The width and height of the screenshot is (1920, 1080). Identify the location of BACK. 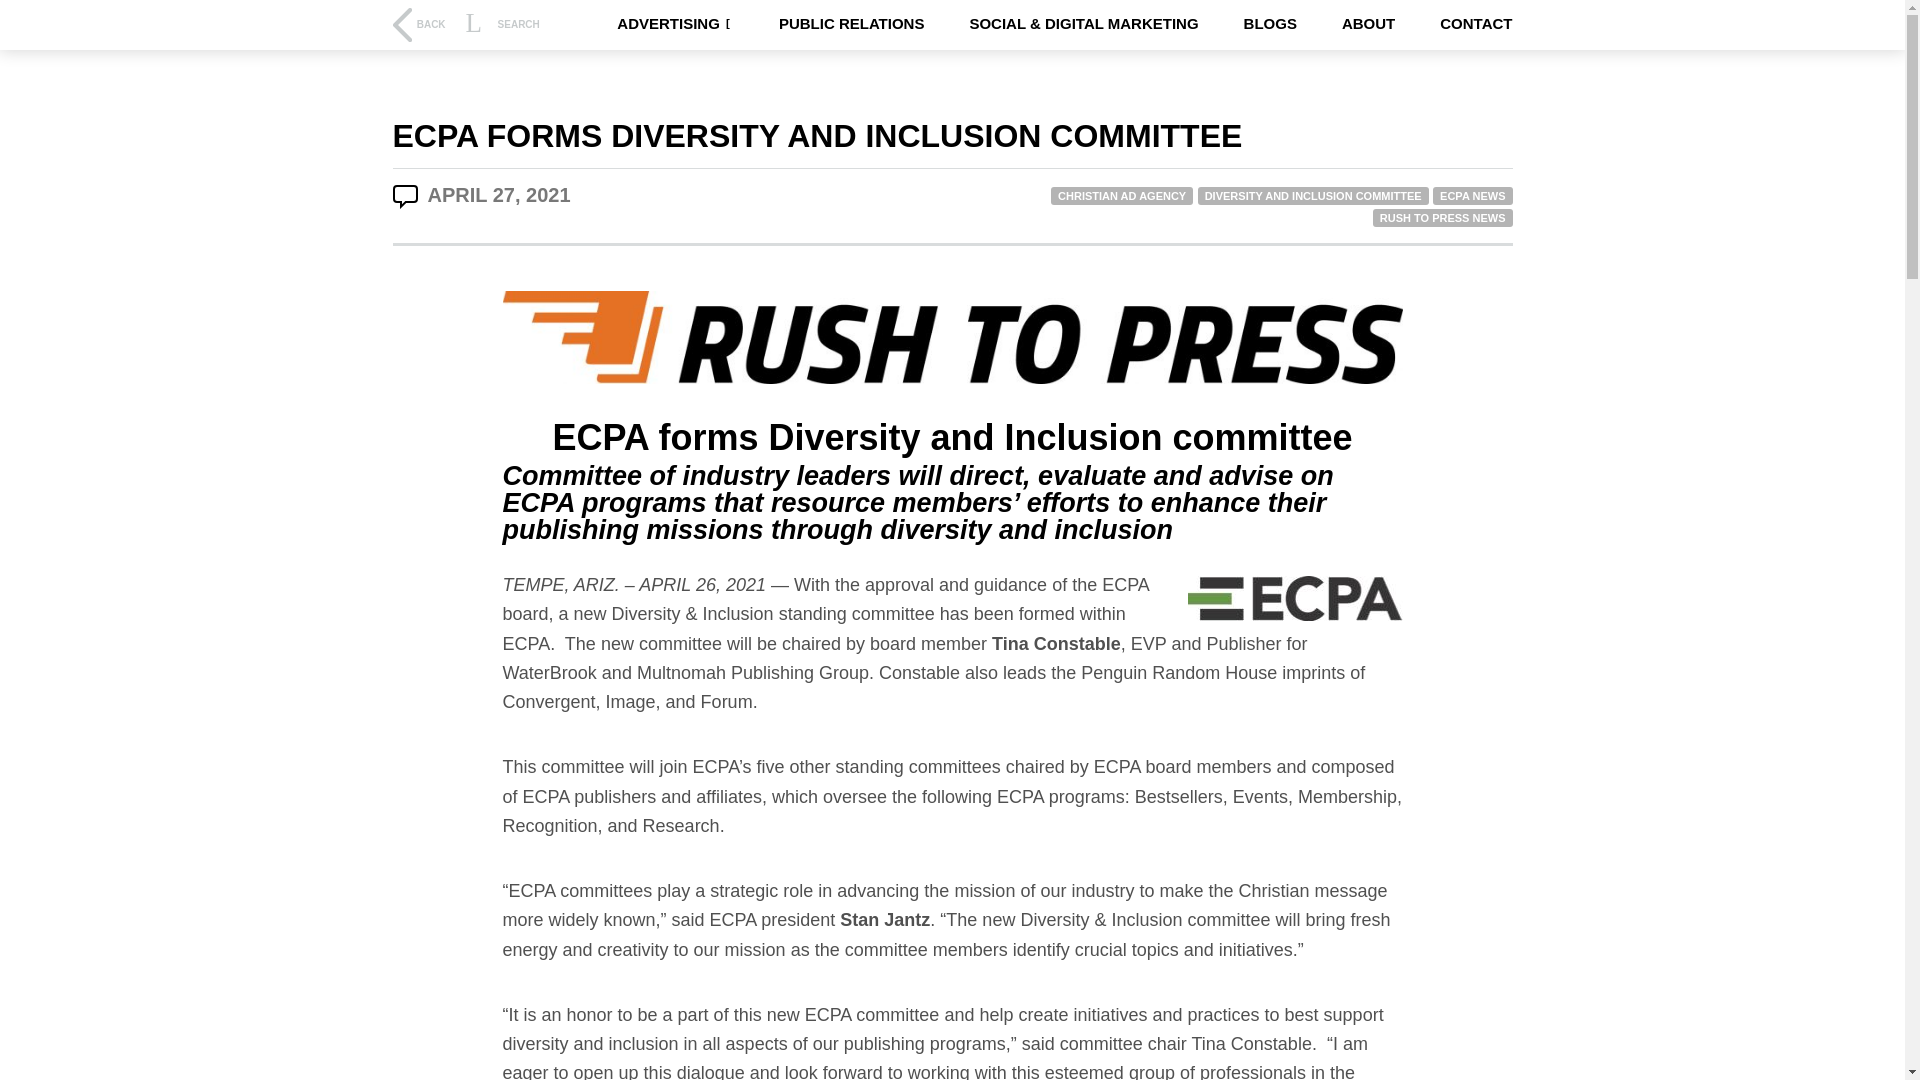
(418, 24).